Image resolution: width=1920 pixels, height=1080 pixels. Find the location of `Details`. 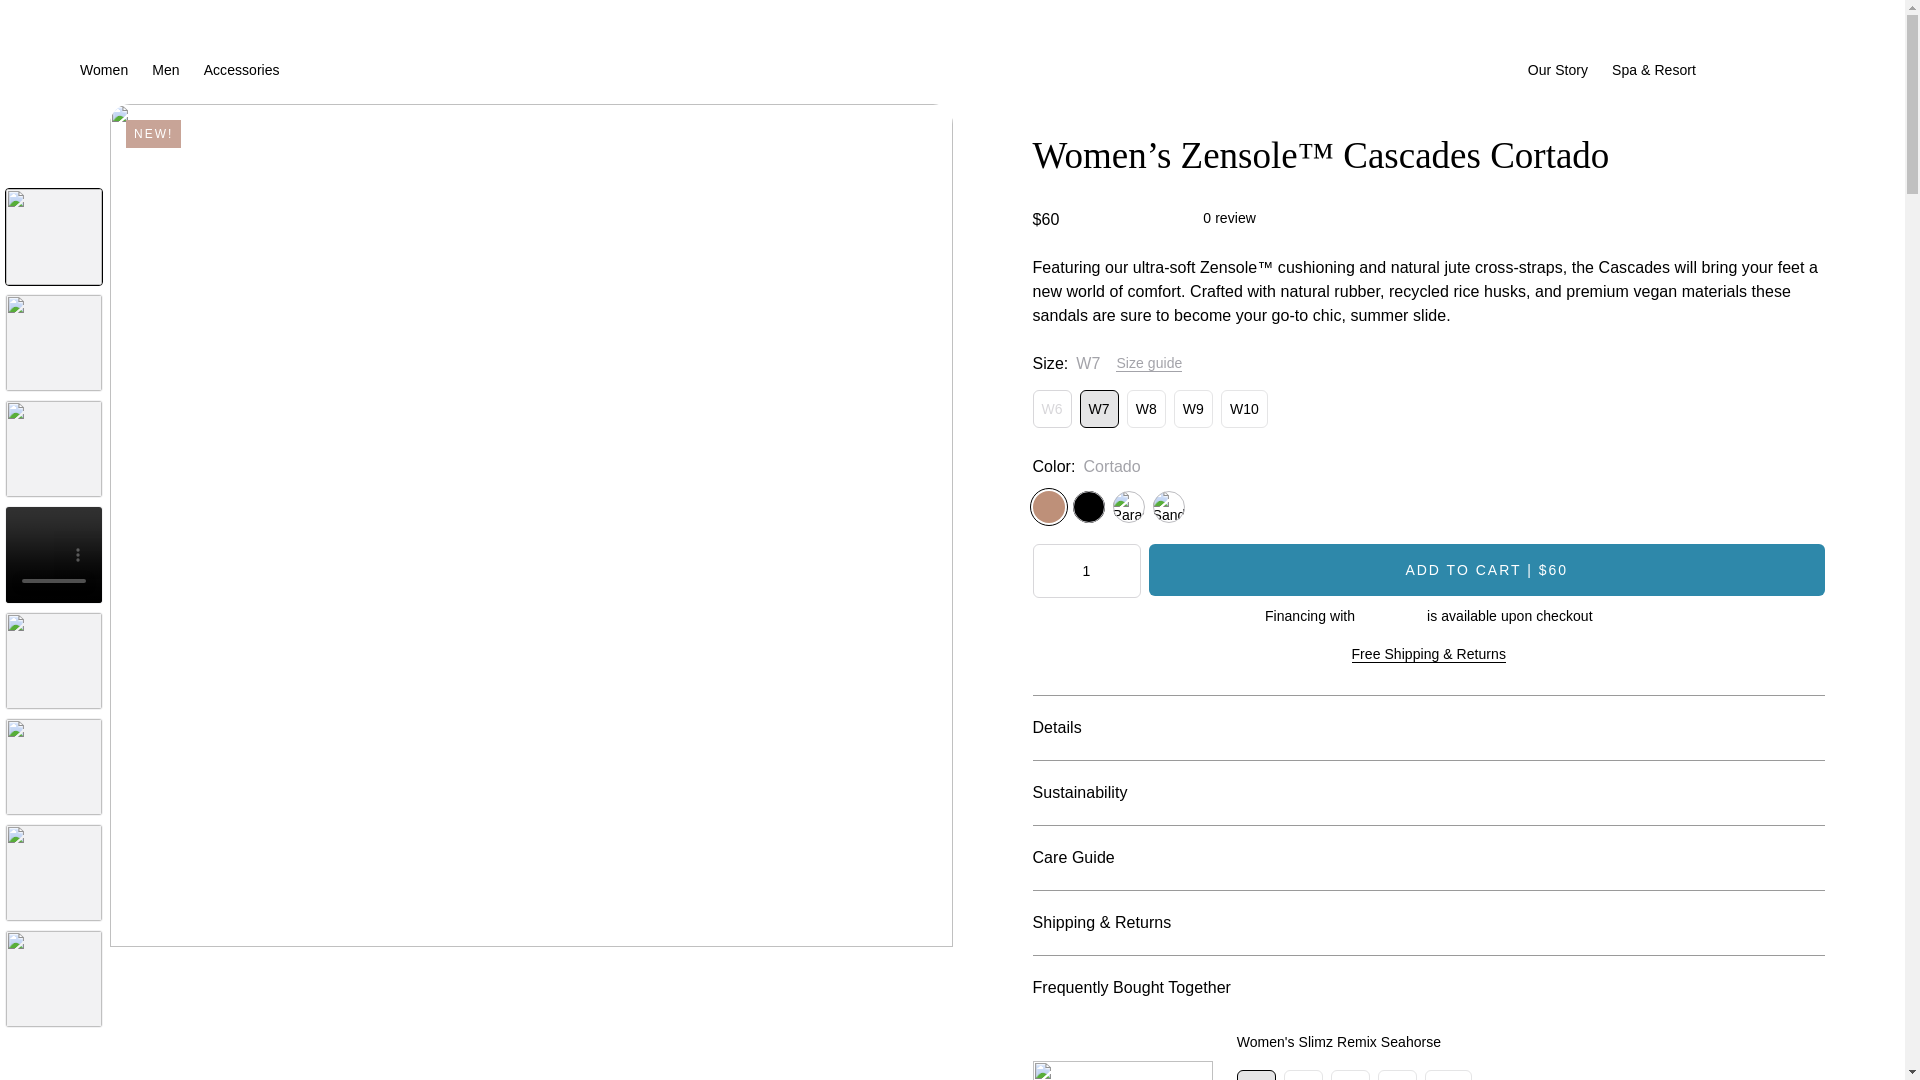

Details is located at coordinates (1418, 728).